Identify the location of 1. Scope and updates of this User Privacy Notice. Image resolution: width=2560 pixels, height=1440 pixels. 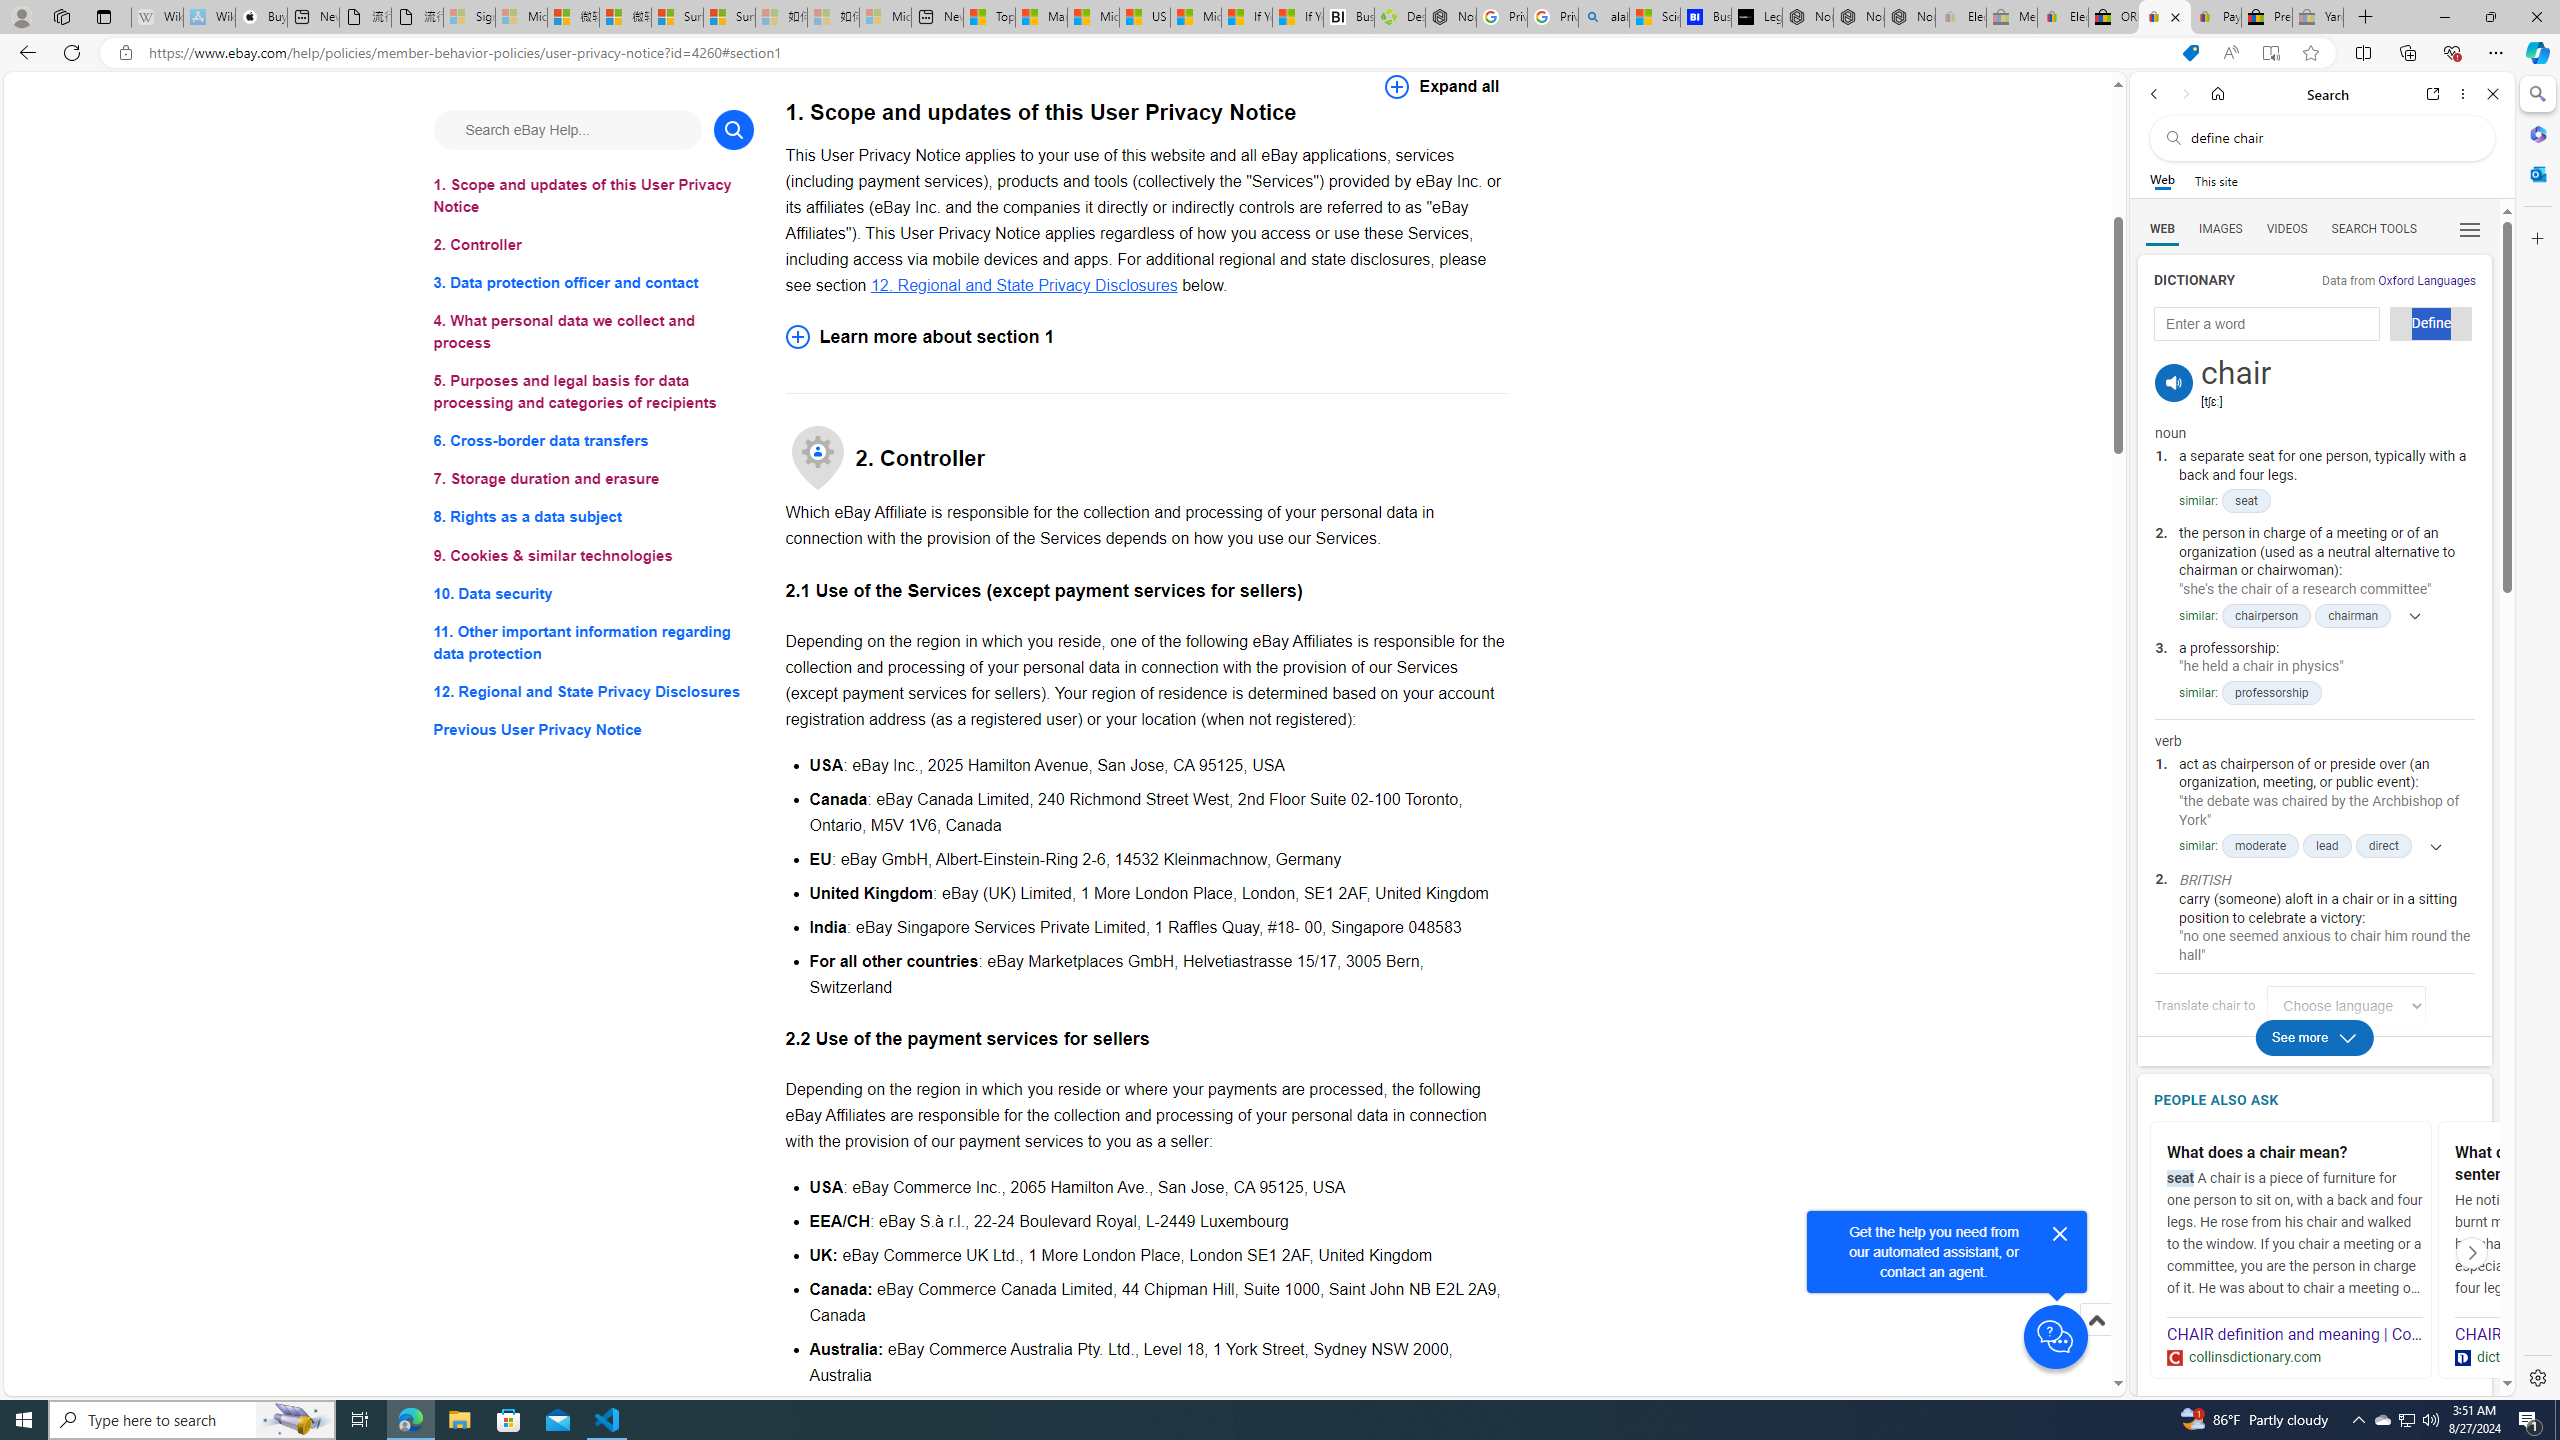
(594, 196).